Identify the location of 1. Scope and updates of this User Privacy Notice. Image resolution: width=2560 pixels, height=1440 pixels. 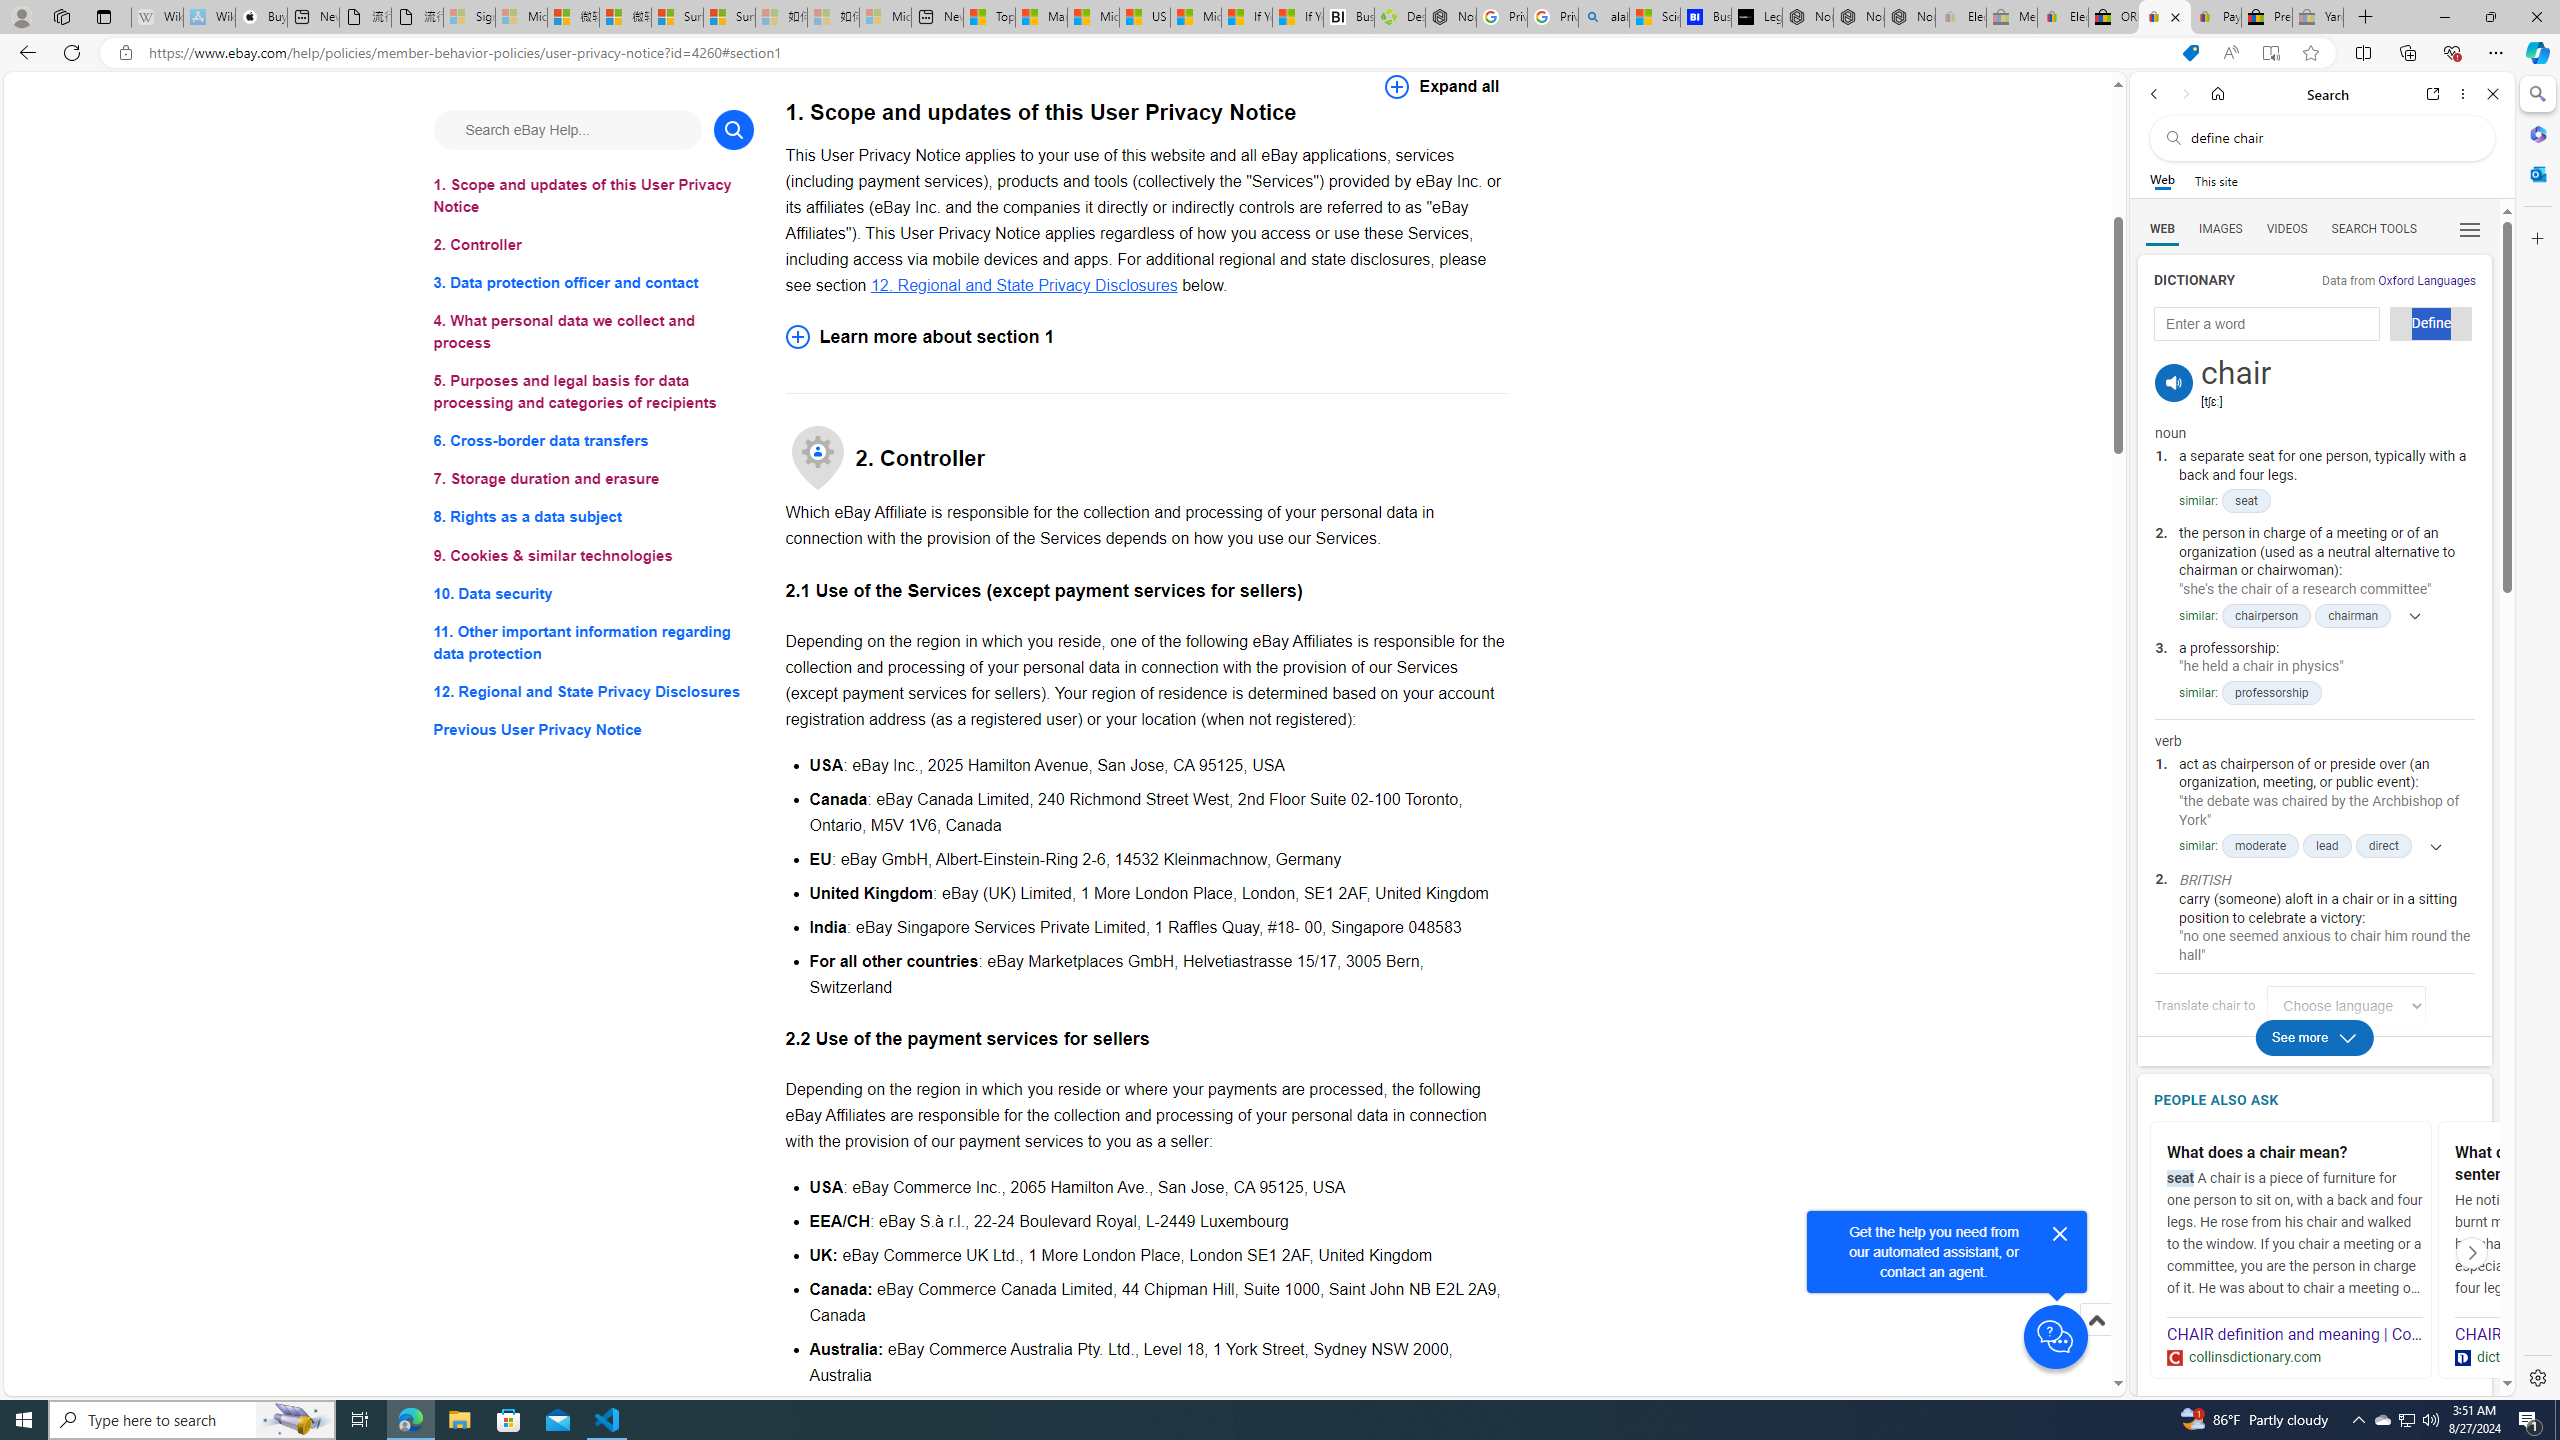
(594, 196).